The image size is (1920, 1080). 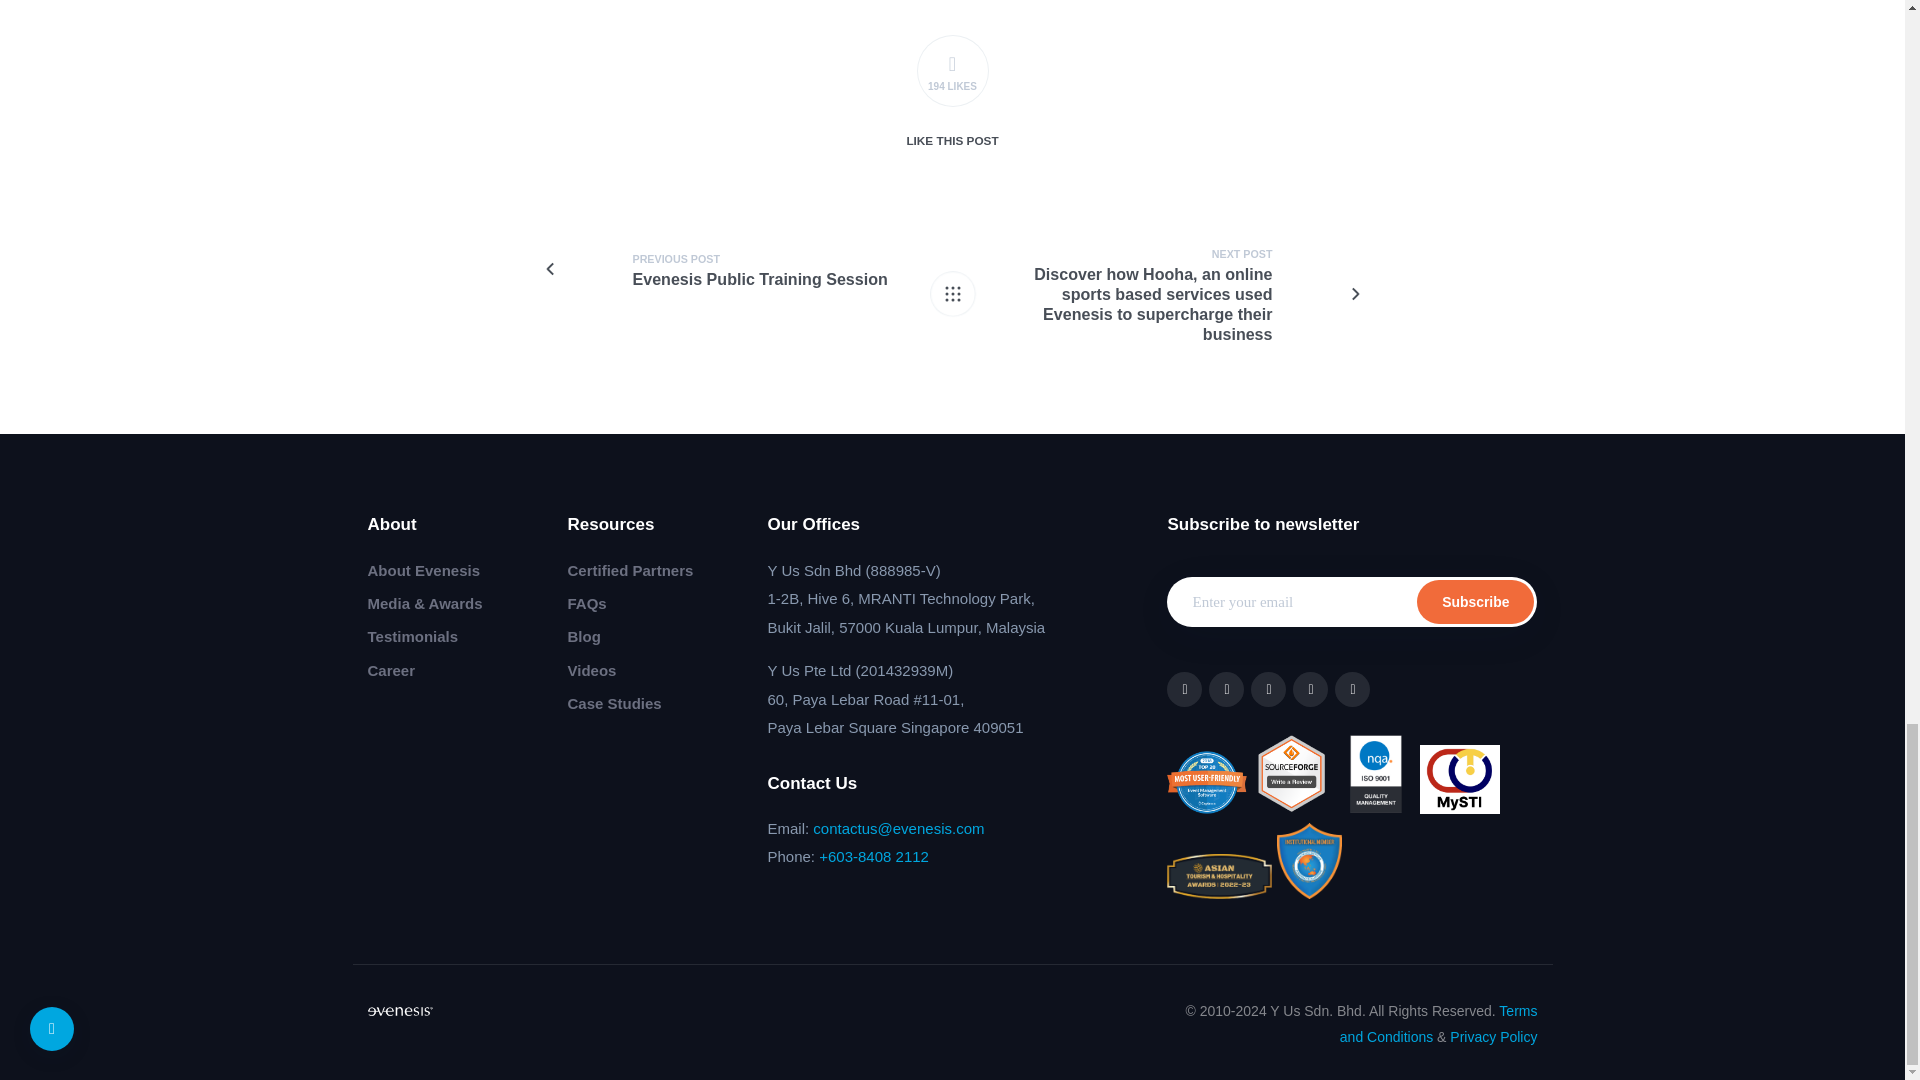 What do you see at coordinates (1475, 602) in the screenshot?
I see `Subscribe` at bounding box center [1475, 602].